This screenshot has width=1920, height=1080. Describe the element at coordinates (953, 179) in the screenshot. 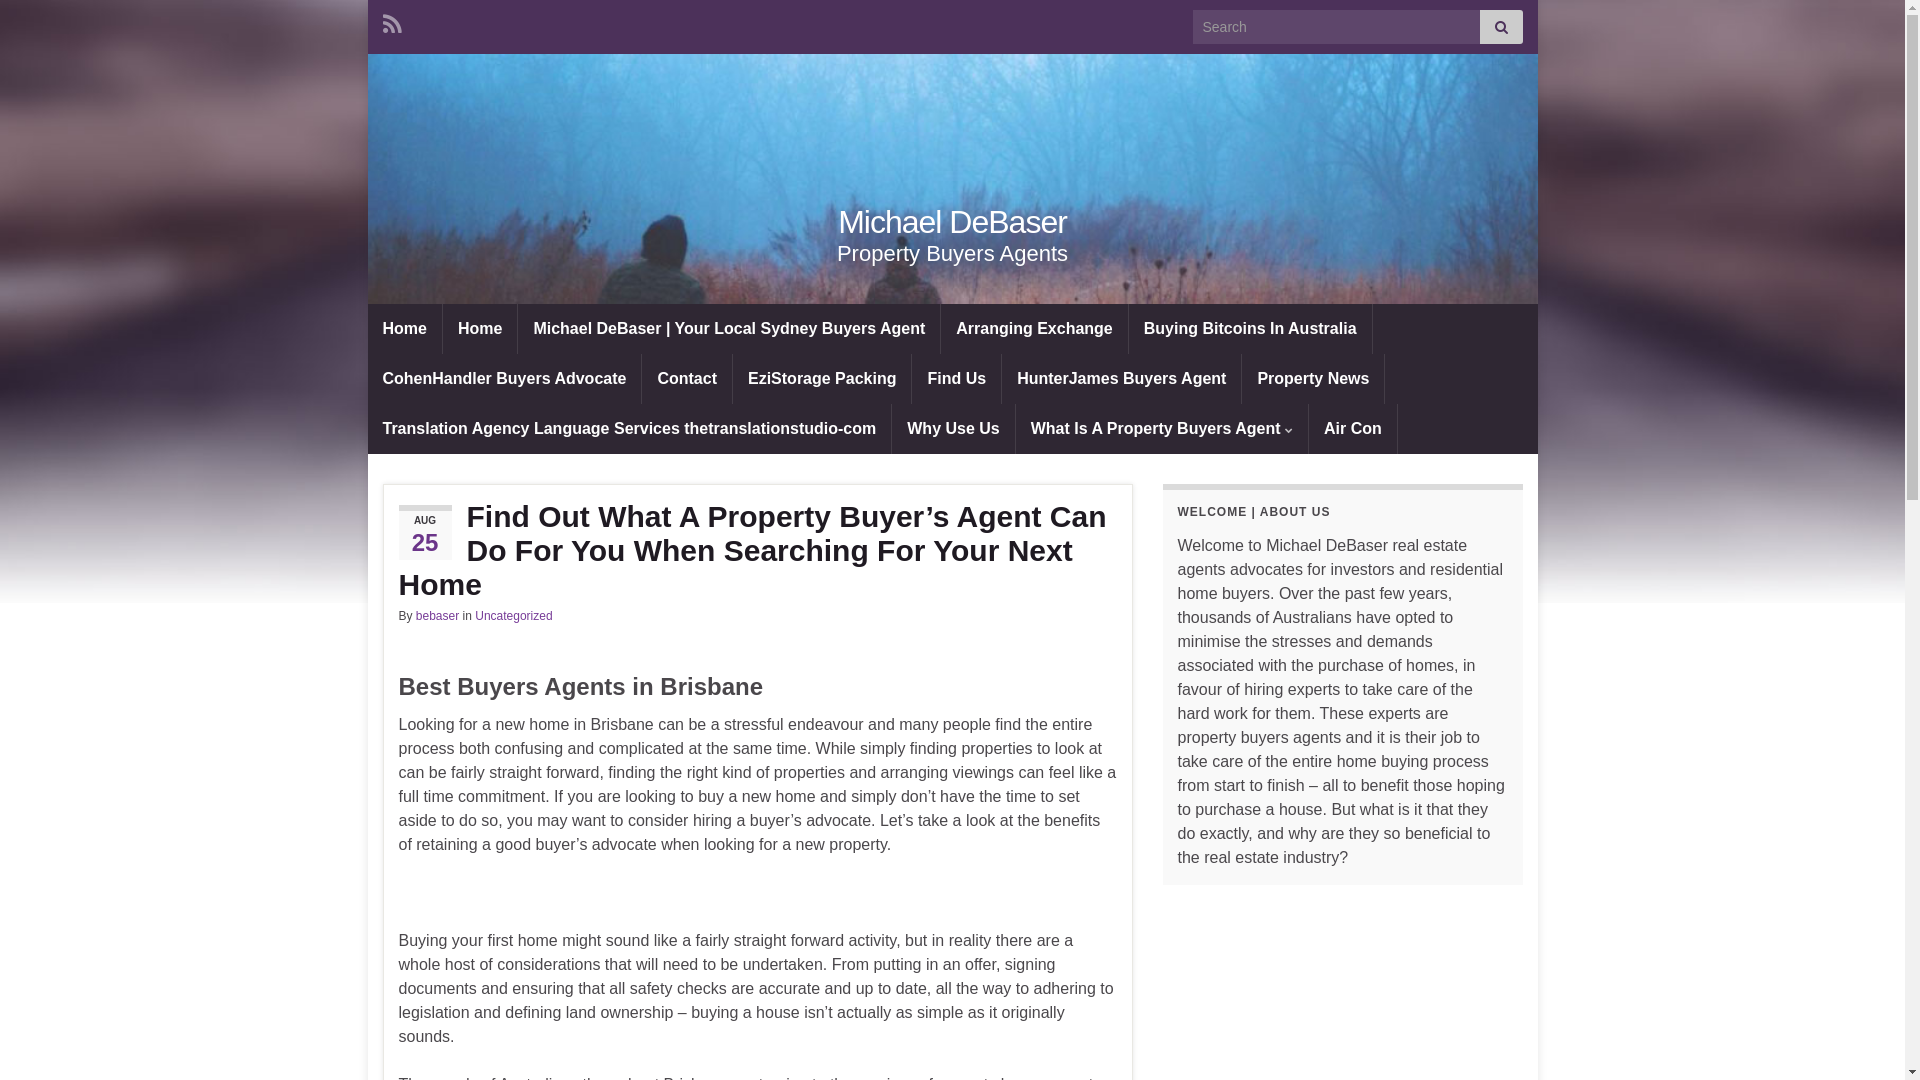

I see `Michael DeBaser` at that location.